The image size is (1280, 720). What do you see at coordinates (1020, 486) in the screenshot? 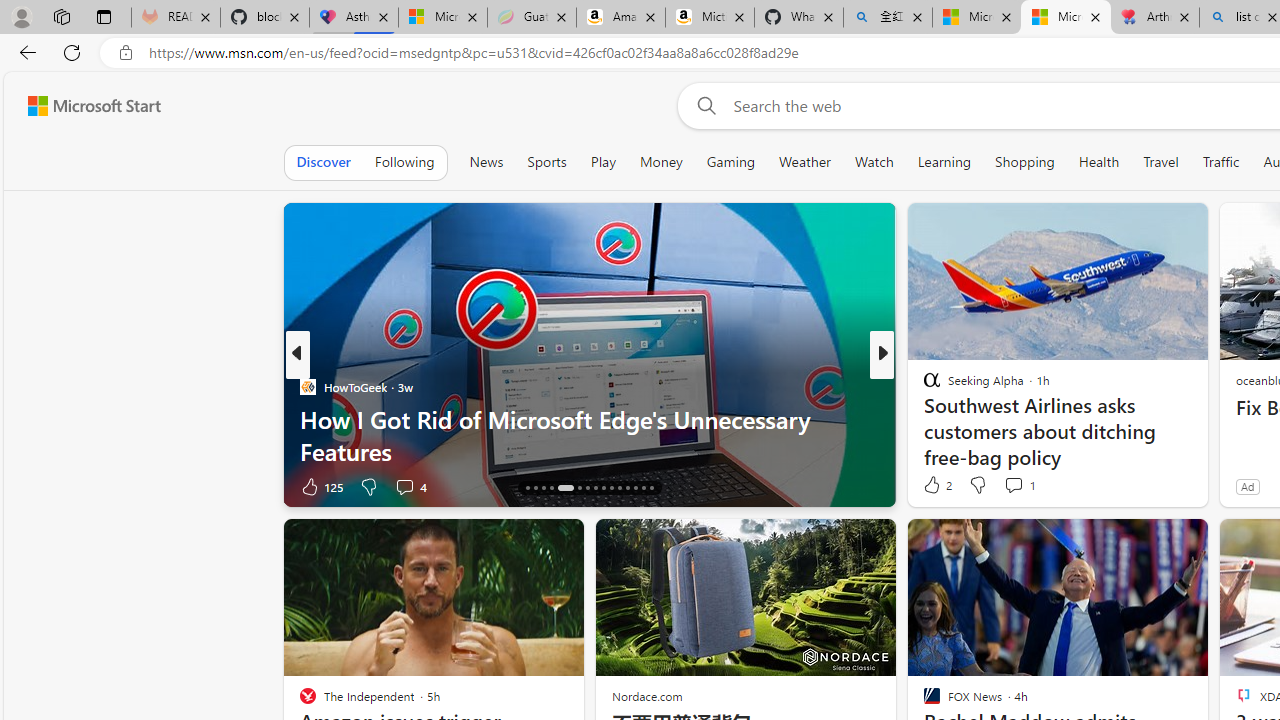
I see `View comments 7 Comment` at bounding box center [1020, 486].